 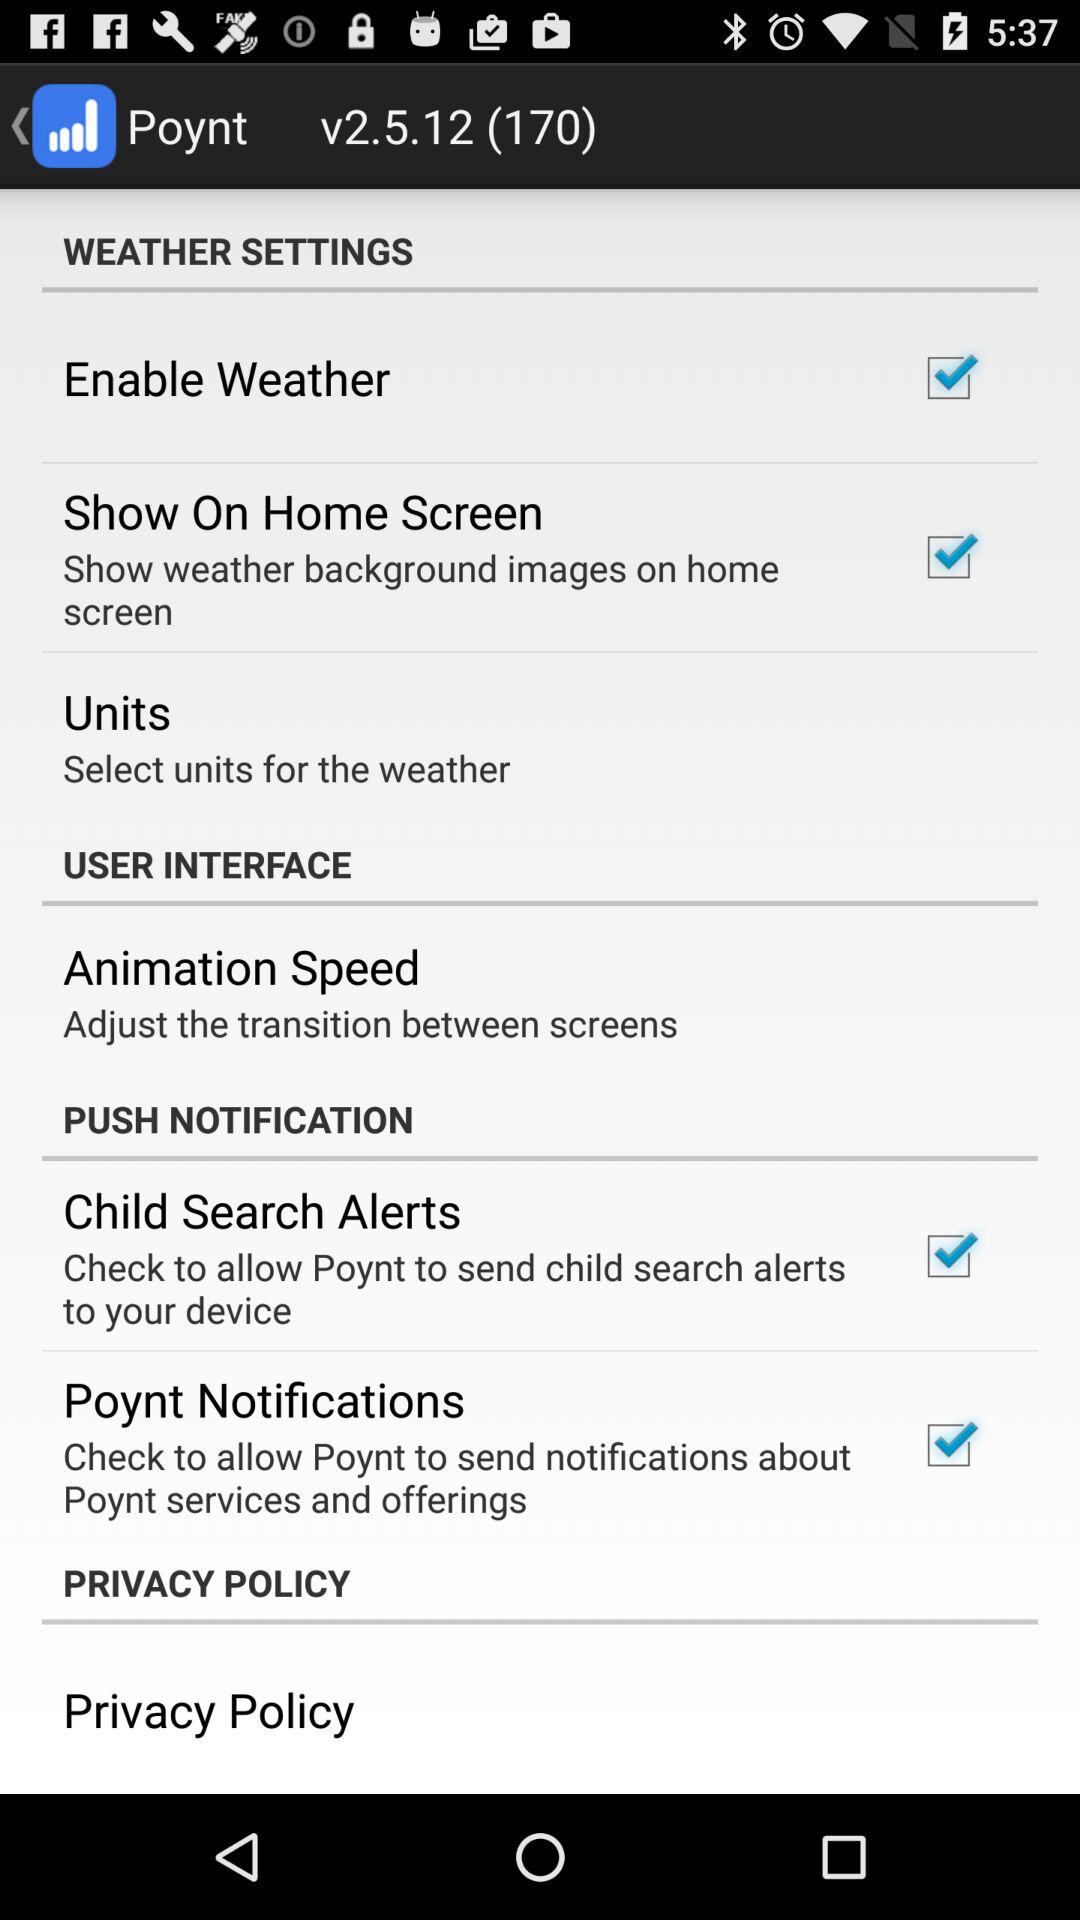 What do you see at coordinates (464, 589) in the screenshot?
I see `choose the show weather background app` at bounding box center [464, 589].